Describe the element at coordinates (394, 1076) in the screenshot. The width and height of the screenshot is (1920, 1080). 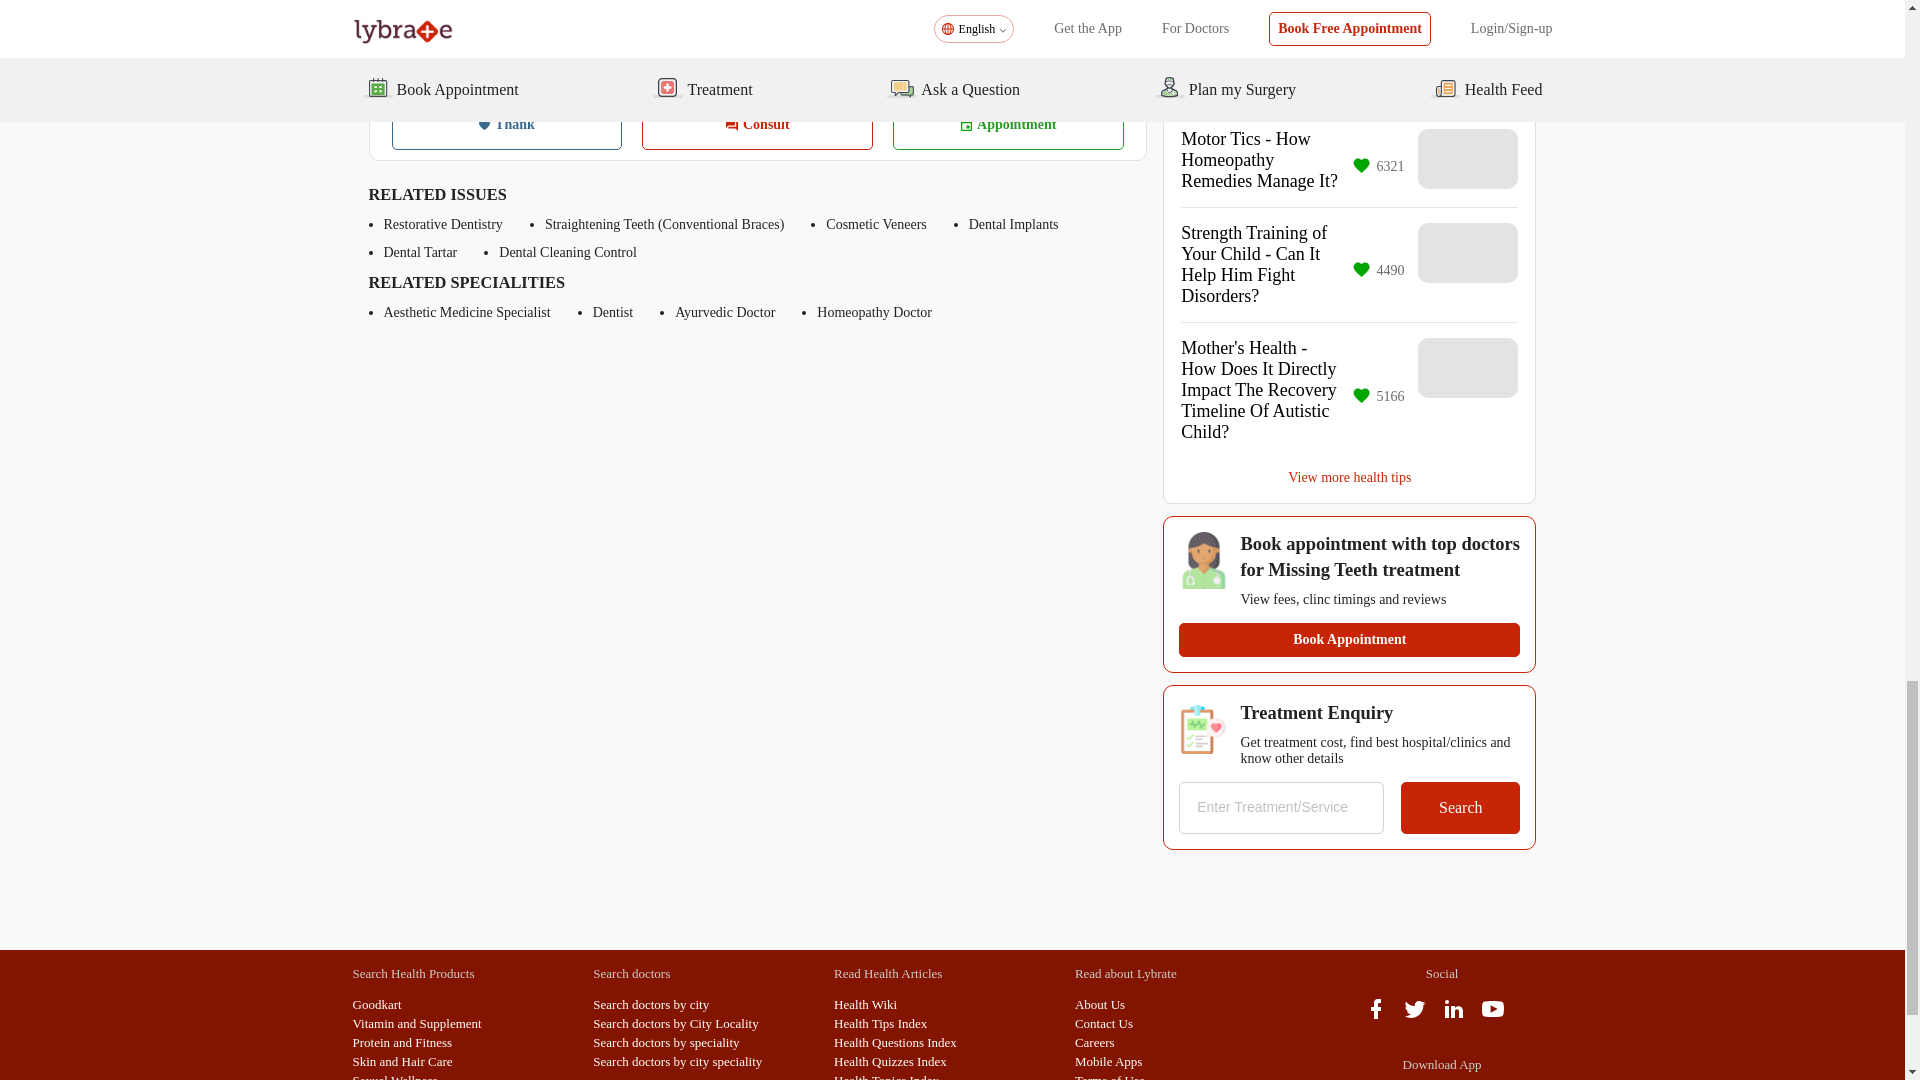
I see `Sexual Wellness` at that location.